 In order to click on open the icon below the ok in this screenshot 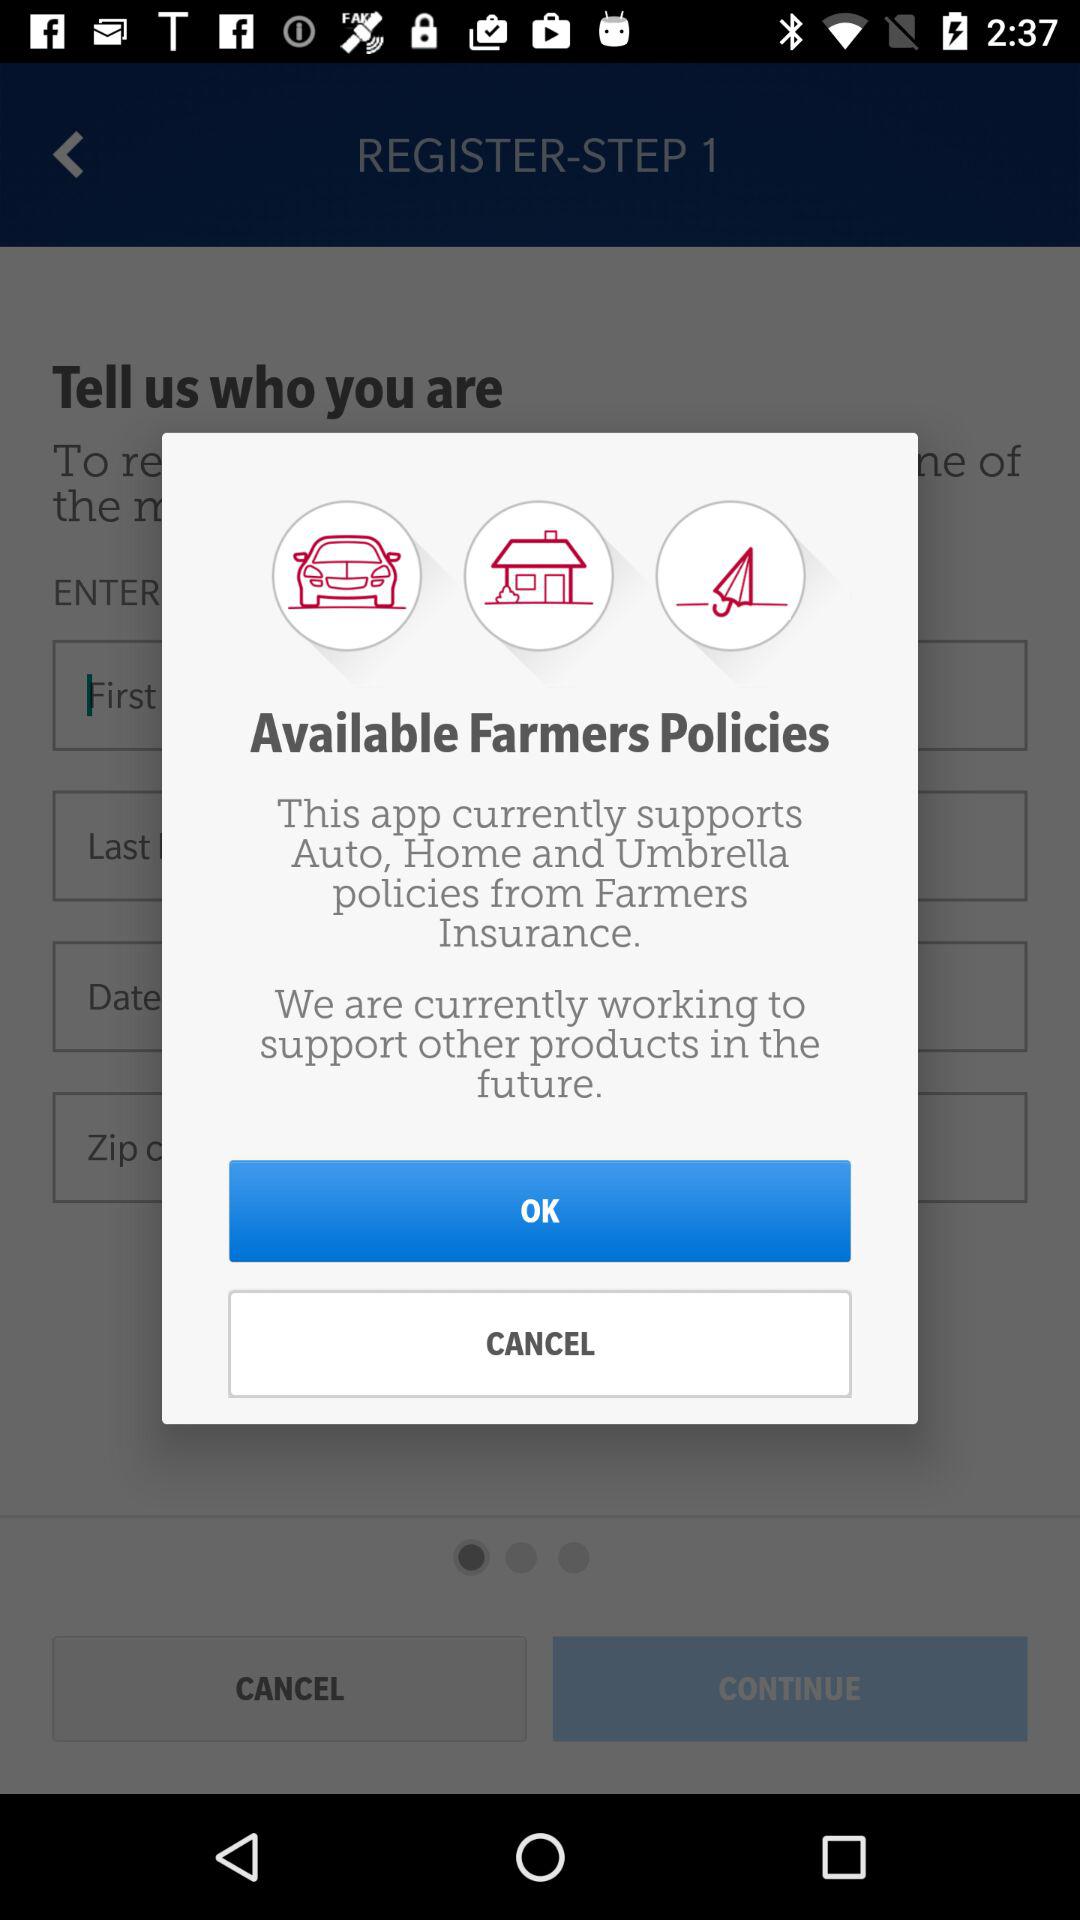, I will do `click(540, 1344)`.